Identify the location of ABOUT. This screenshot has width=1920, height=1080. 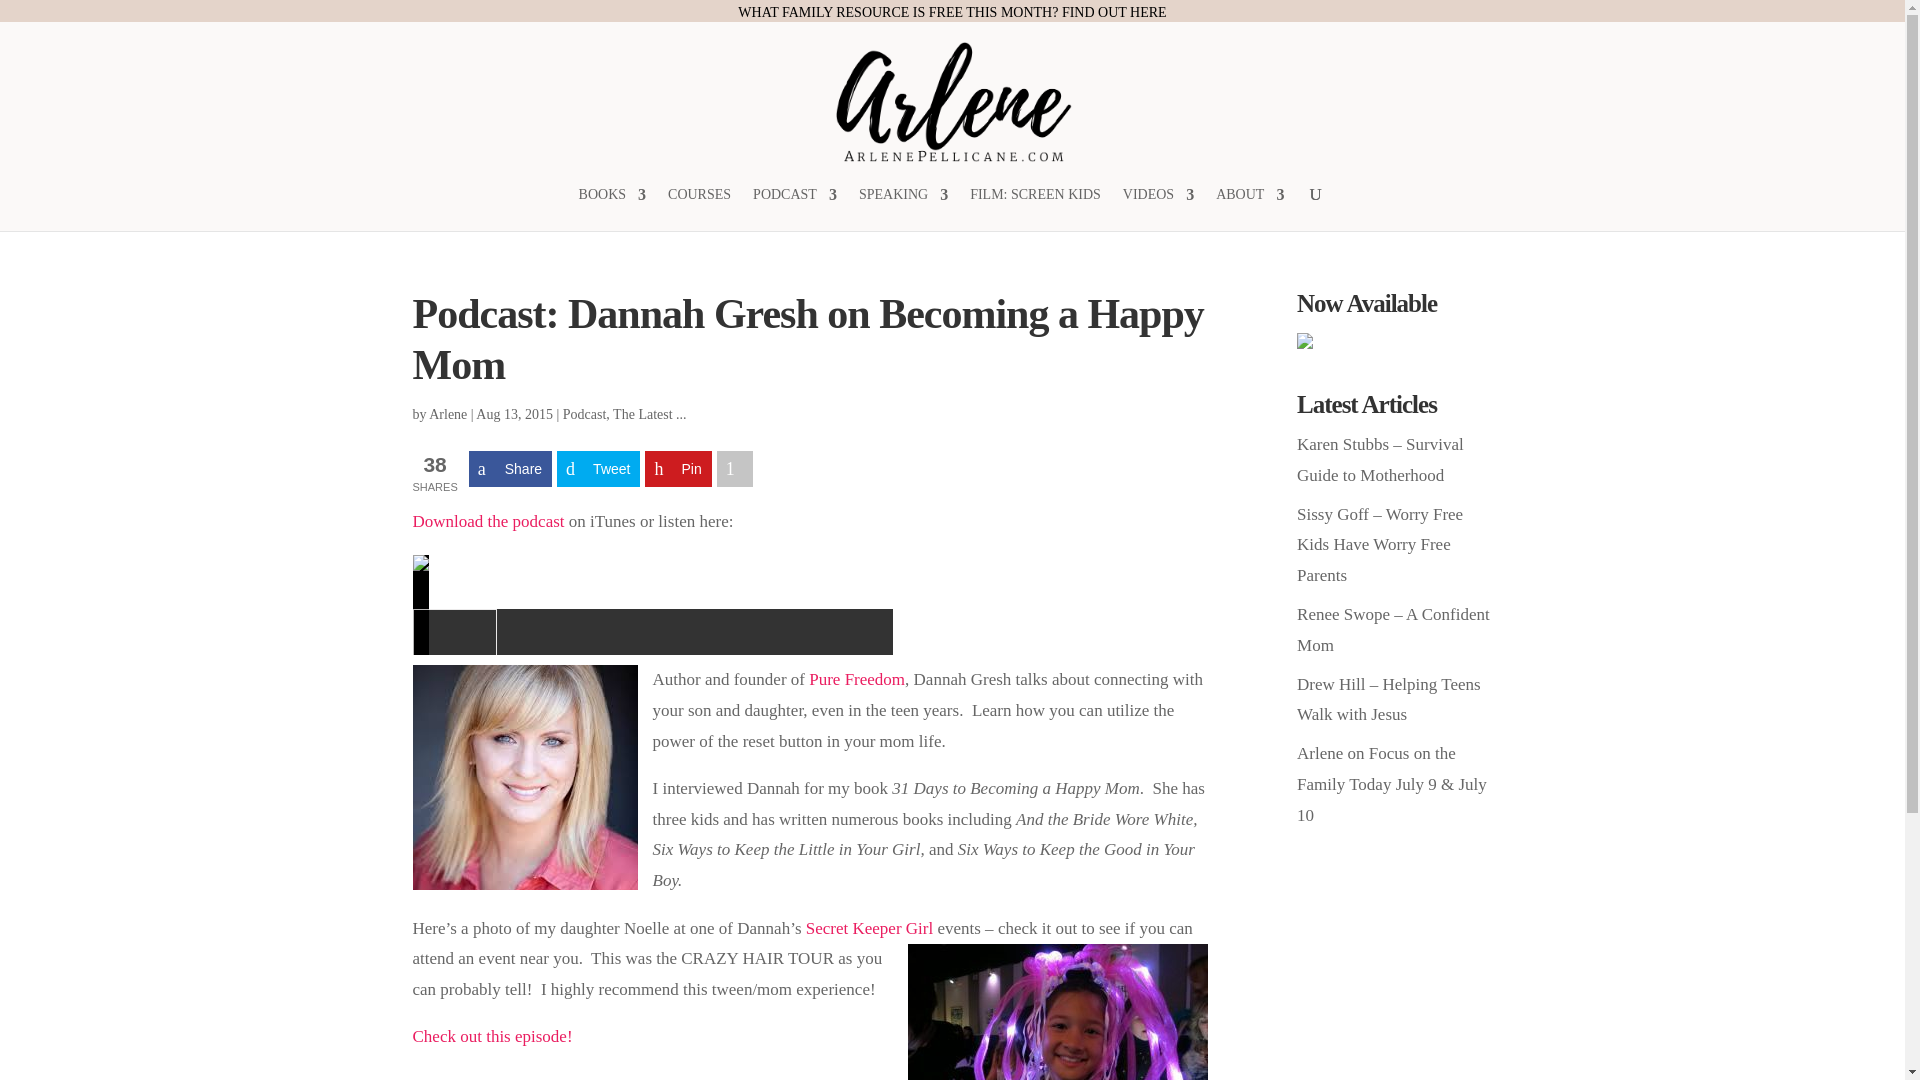
(1250, 209).